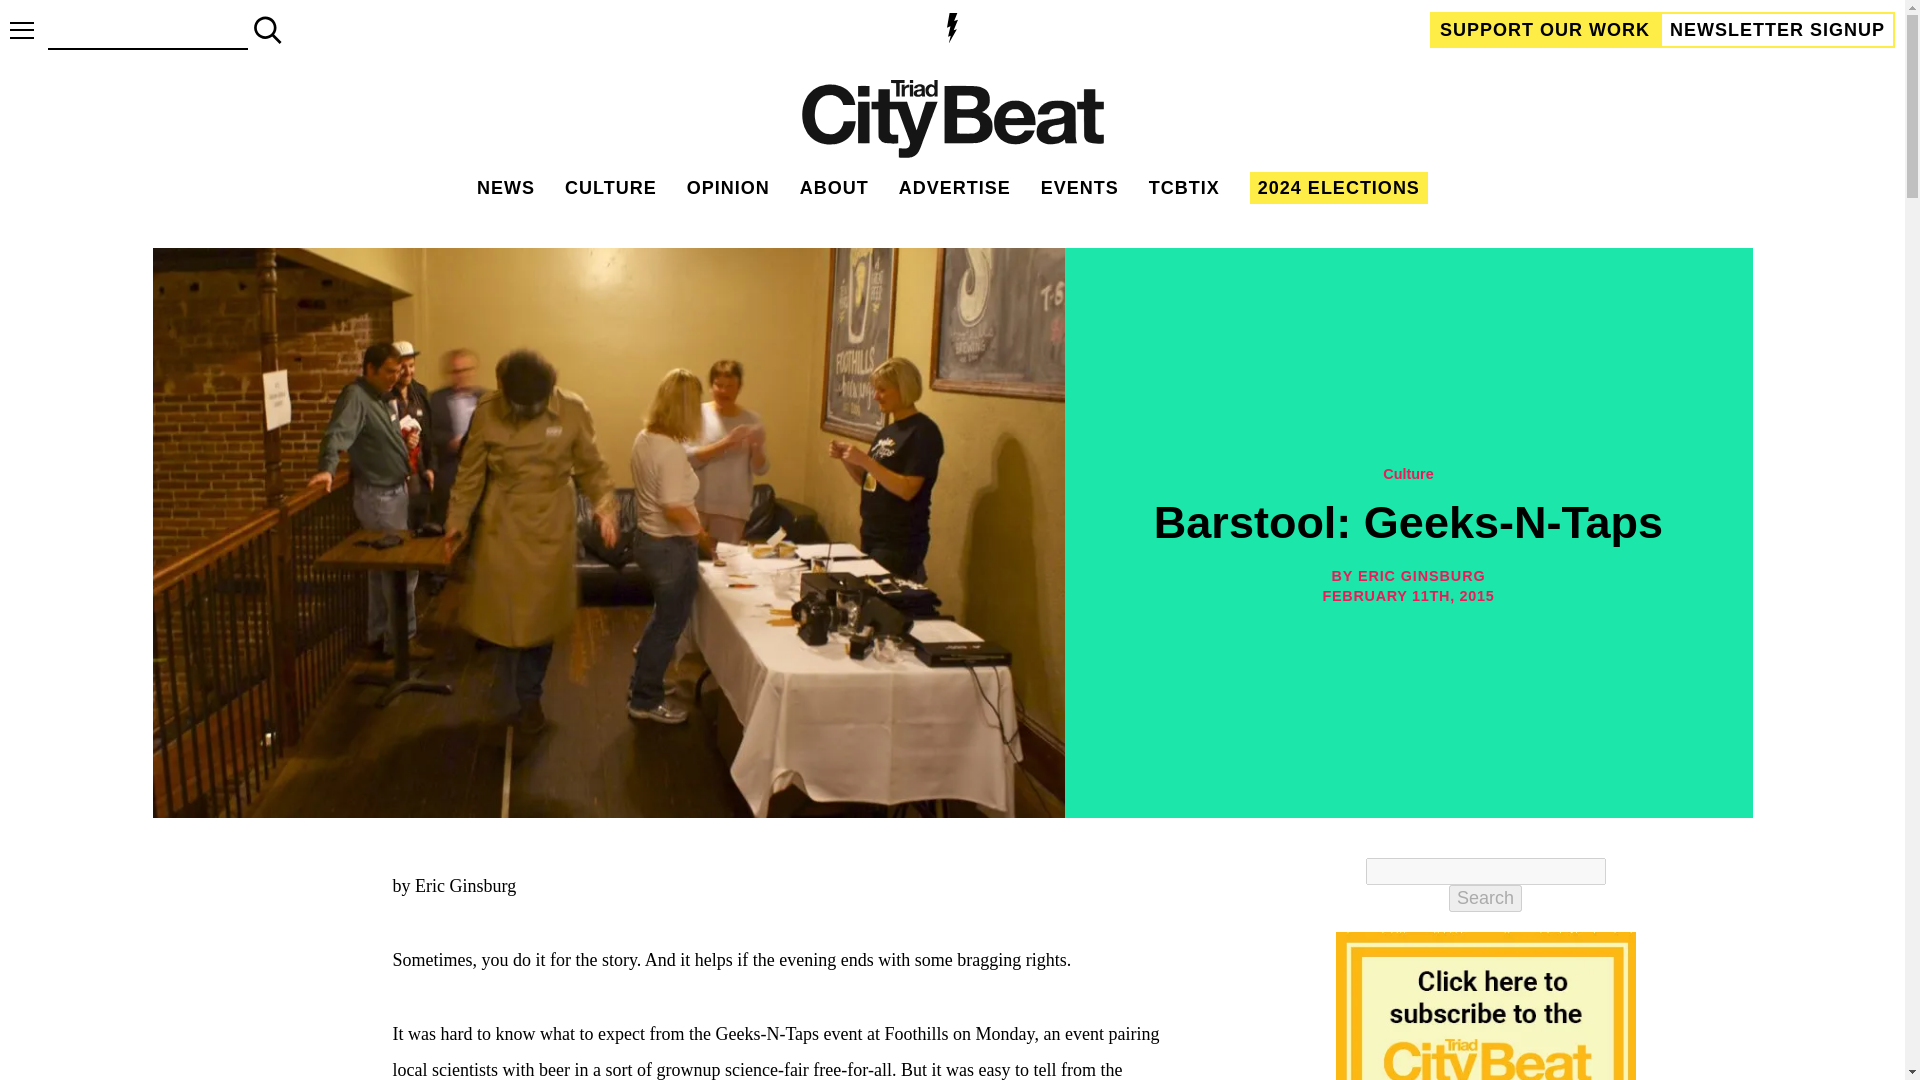  I want to click on BY ERIC GINSBURG, so click(1407, 576).